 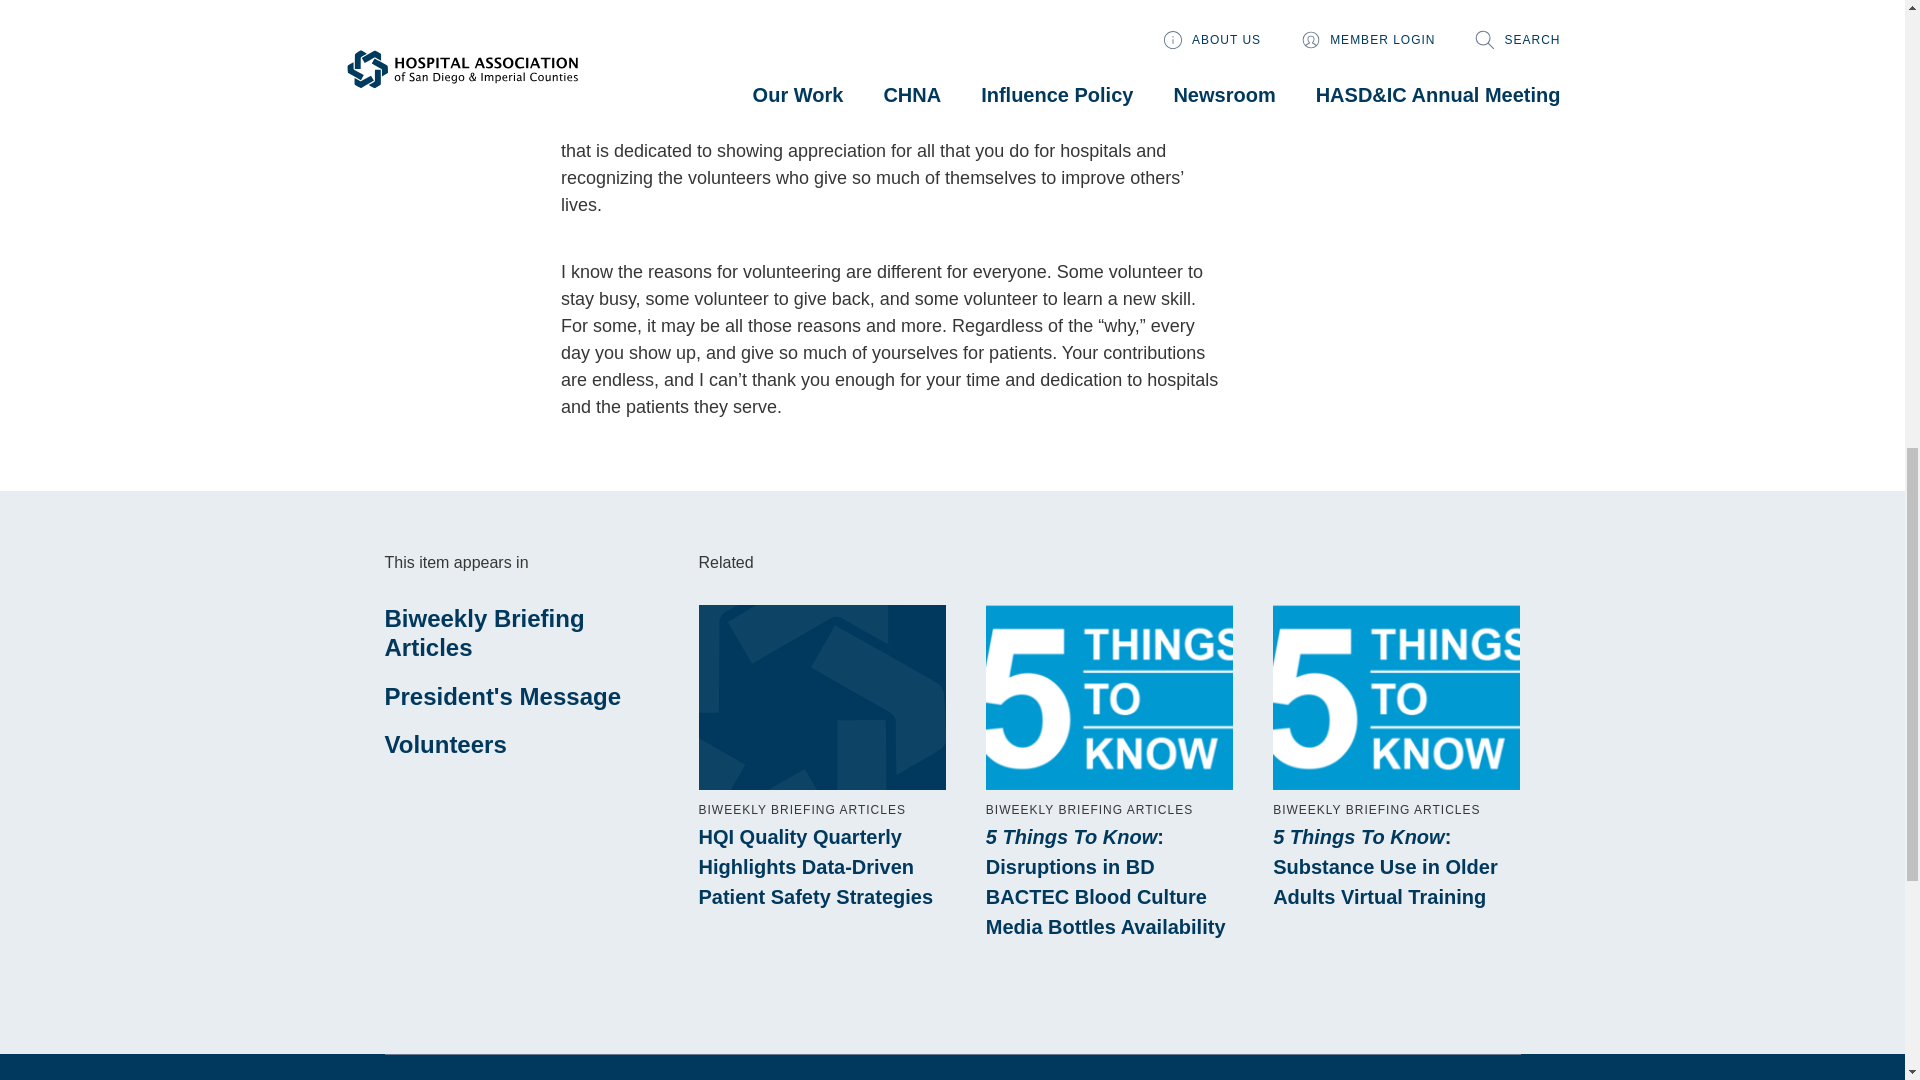 What do you see at coordinates (484, 632) in the screenshot?
I see `Biweekly Briefing Articles` at bounding box center [484, 632].